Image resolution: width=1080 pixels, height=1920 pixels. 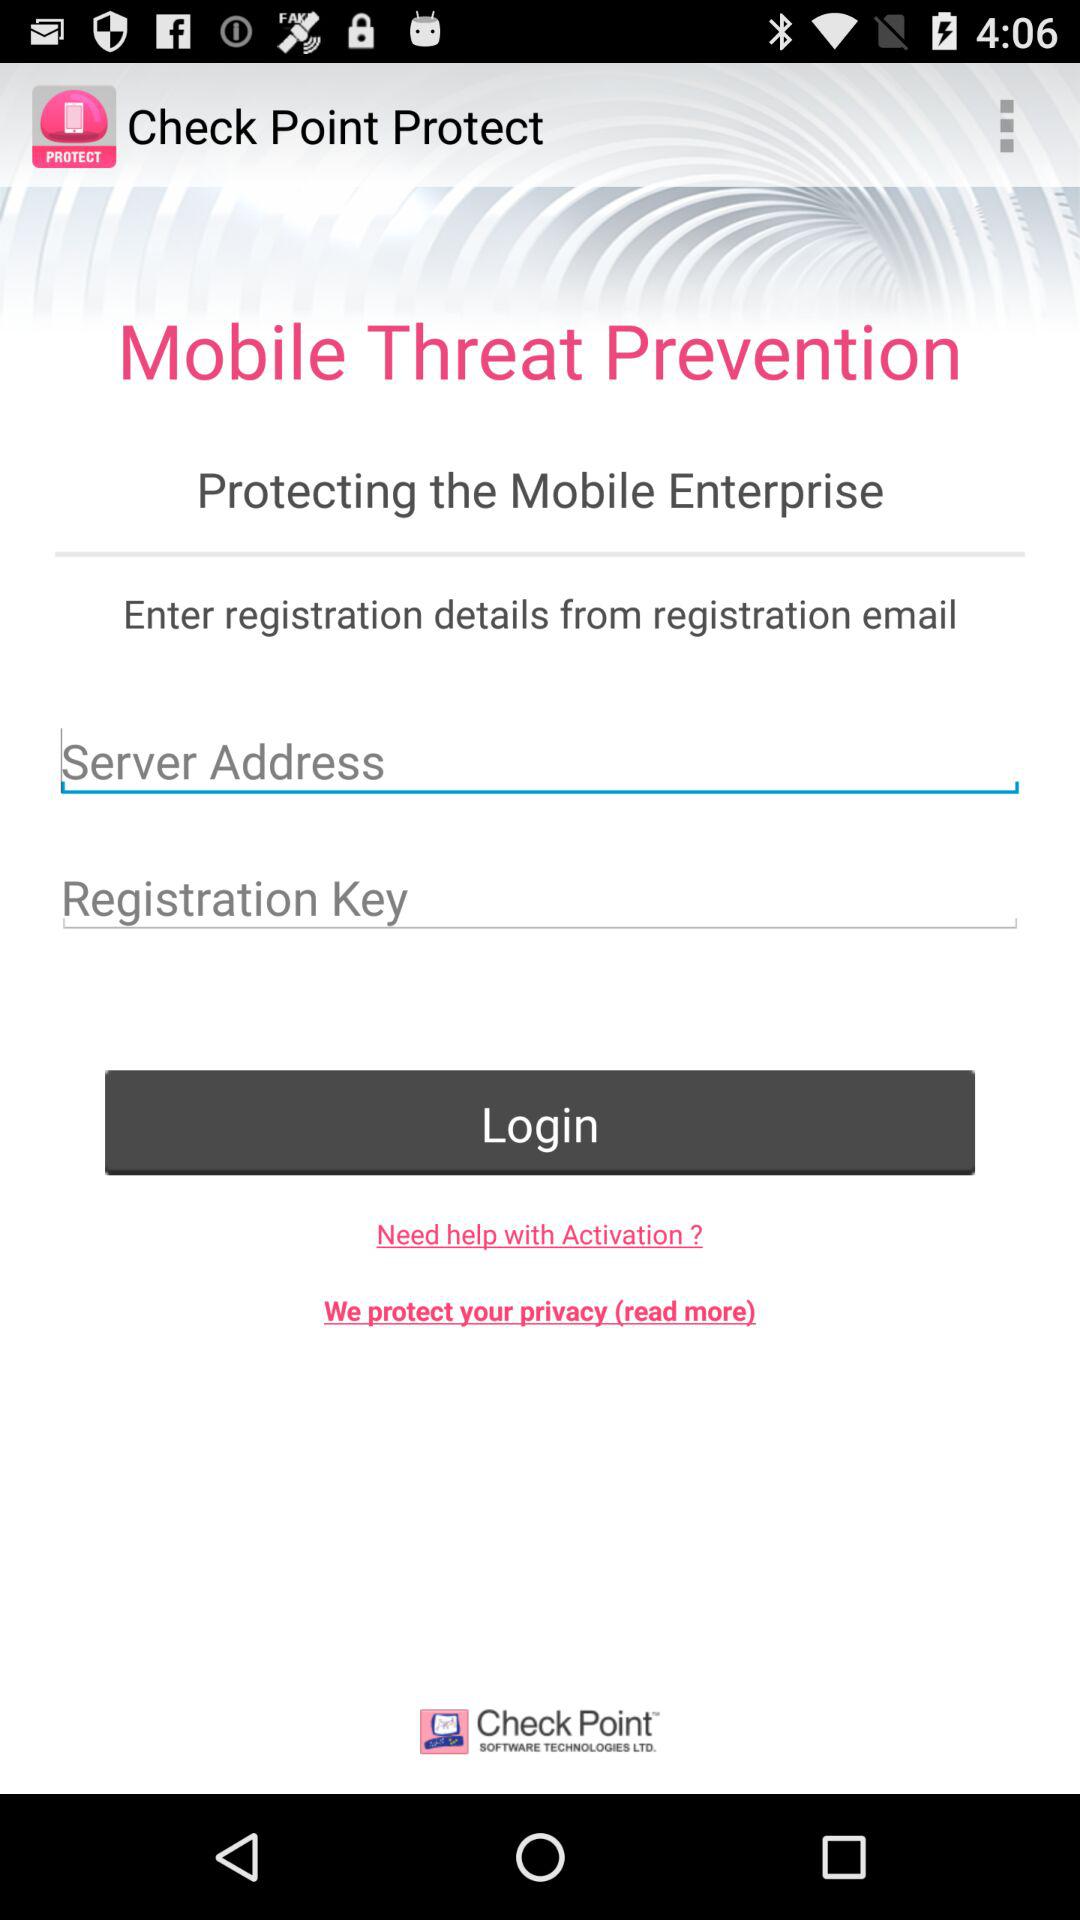 I want to click on server address, so click(x=540, y=760).